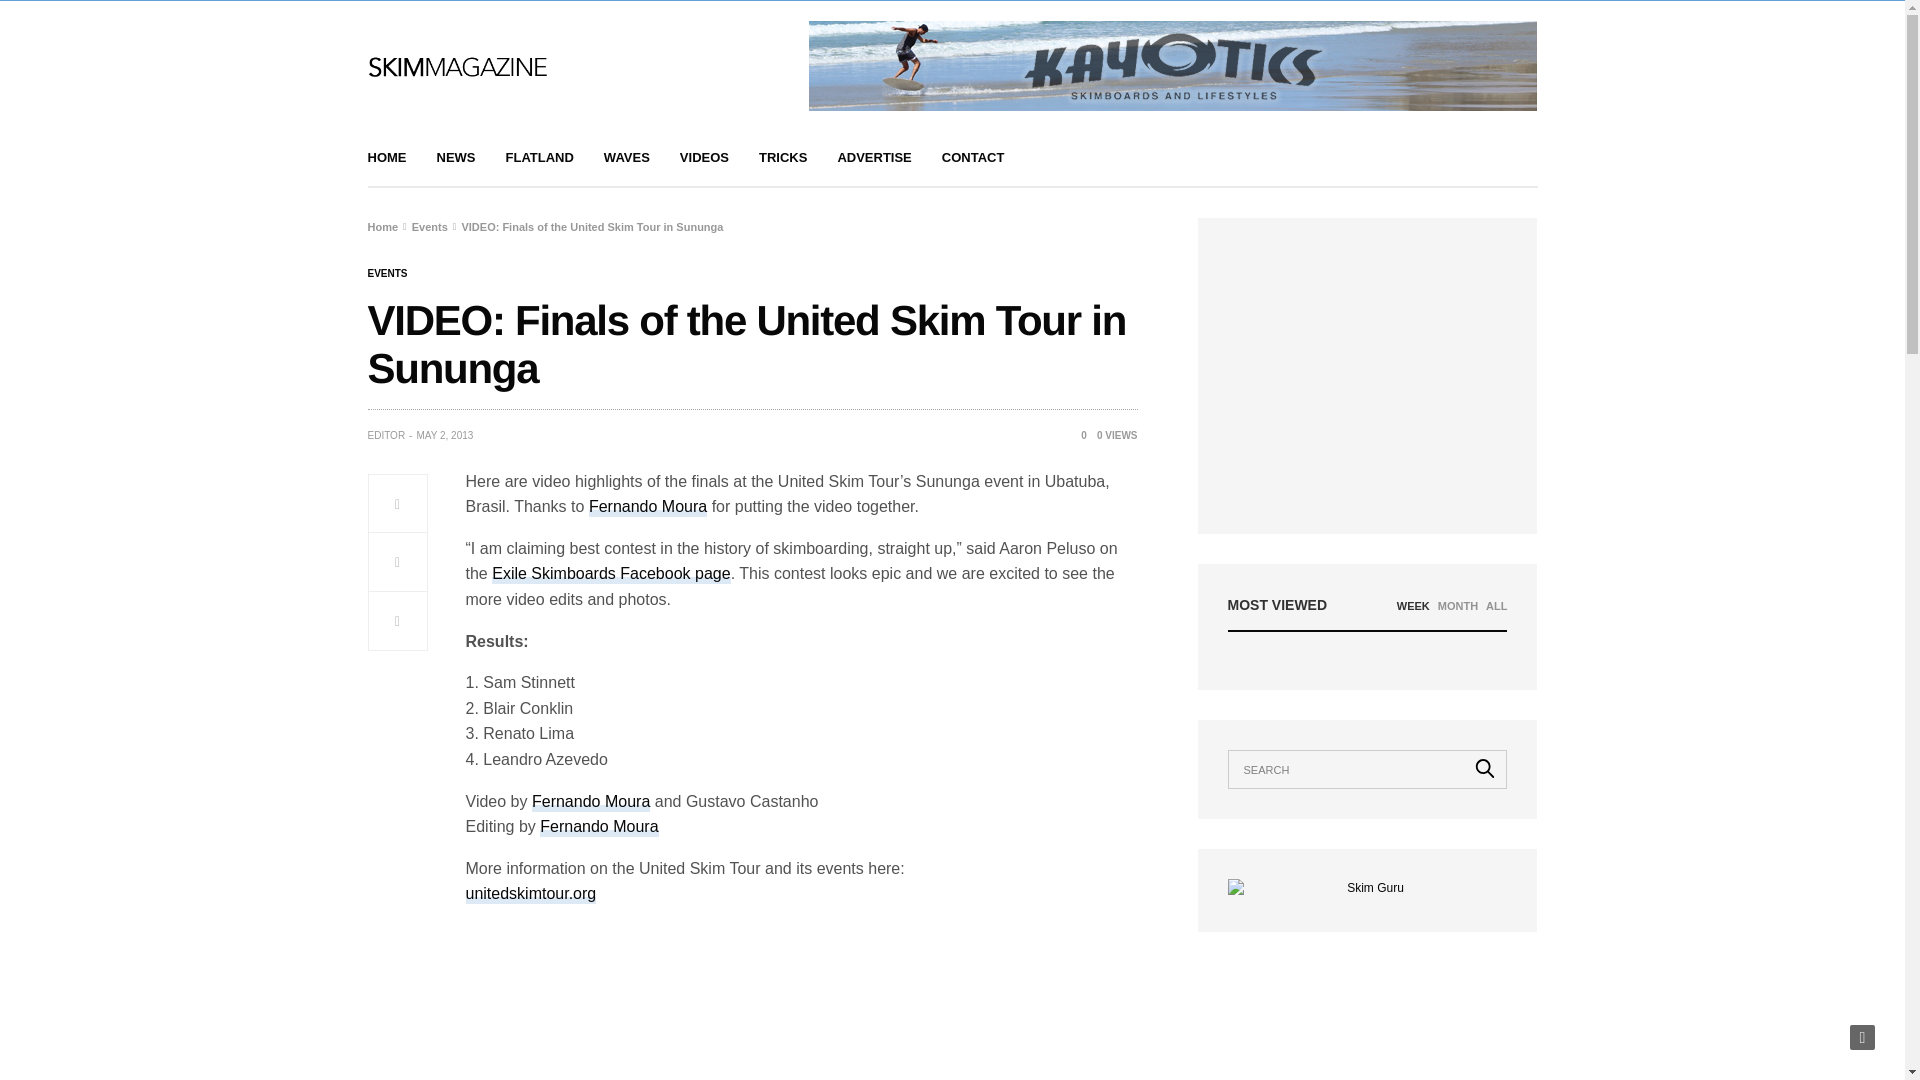 The height and width of the screenshot is (1080, 1920). I want to click on Fernando Moura, so click(598, 827).